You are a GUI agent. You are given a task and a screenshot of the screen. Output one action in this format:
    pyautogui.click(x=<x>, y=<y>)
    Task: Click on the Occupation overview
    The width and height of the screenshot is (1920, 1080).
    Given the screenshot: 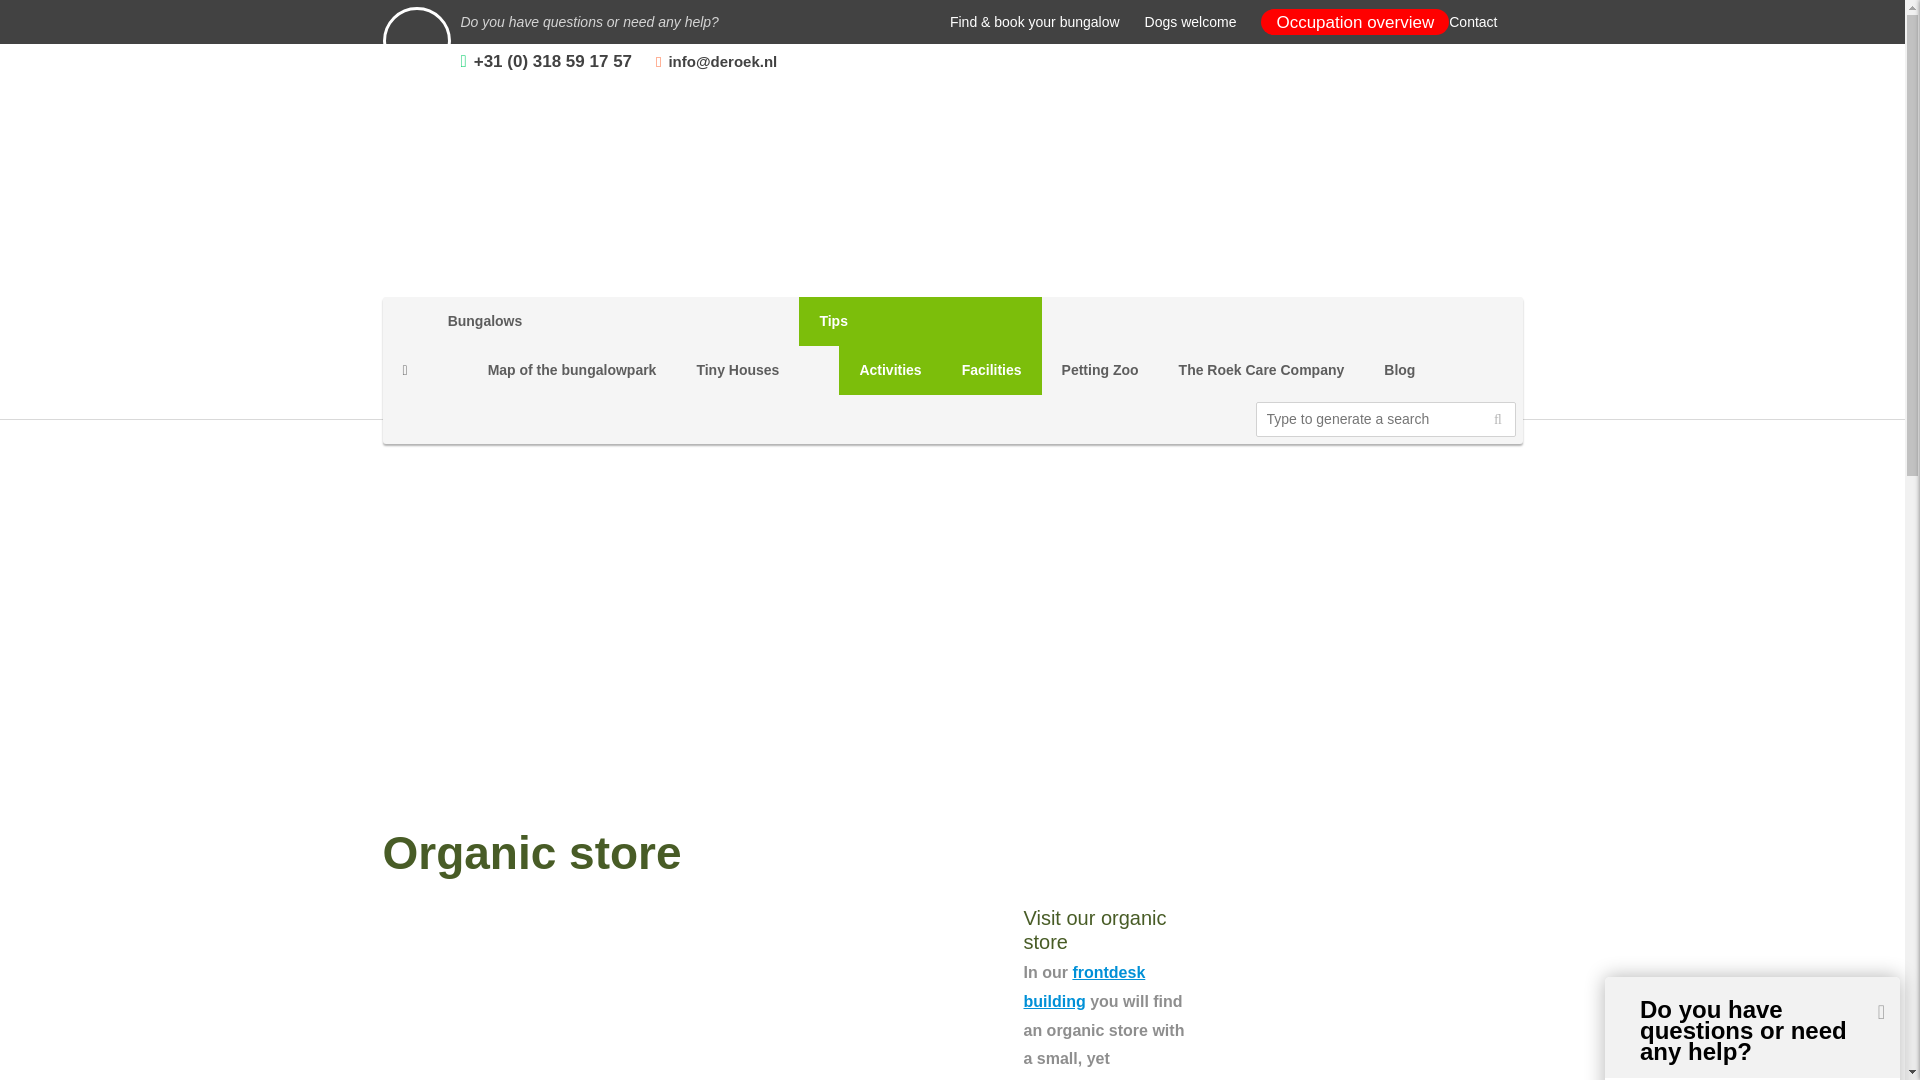 What is the action you would take?
    pyautogui.click(x=1355, y=23)
    